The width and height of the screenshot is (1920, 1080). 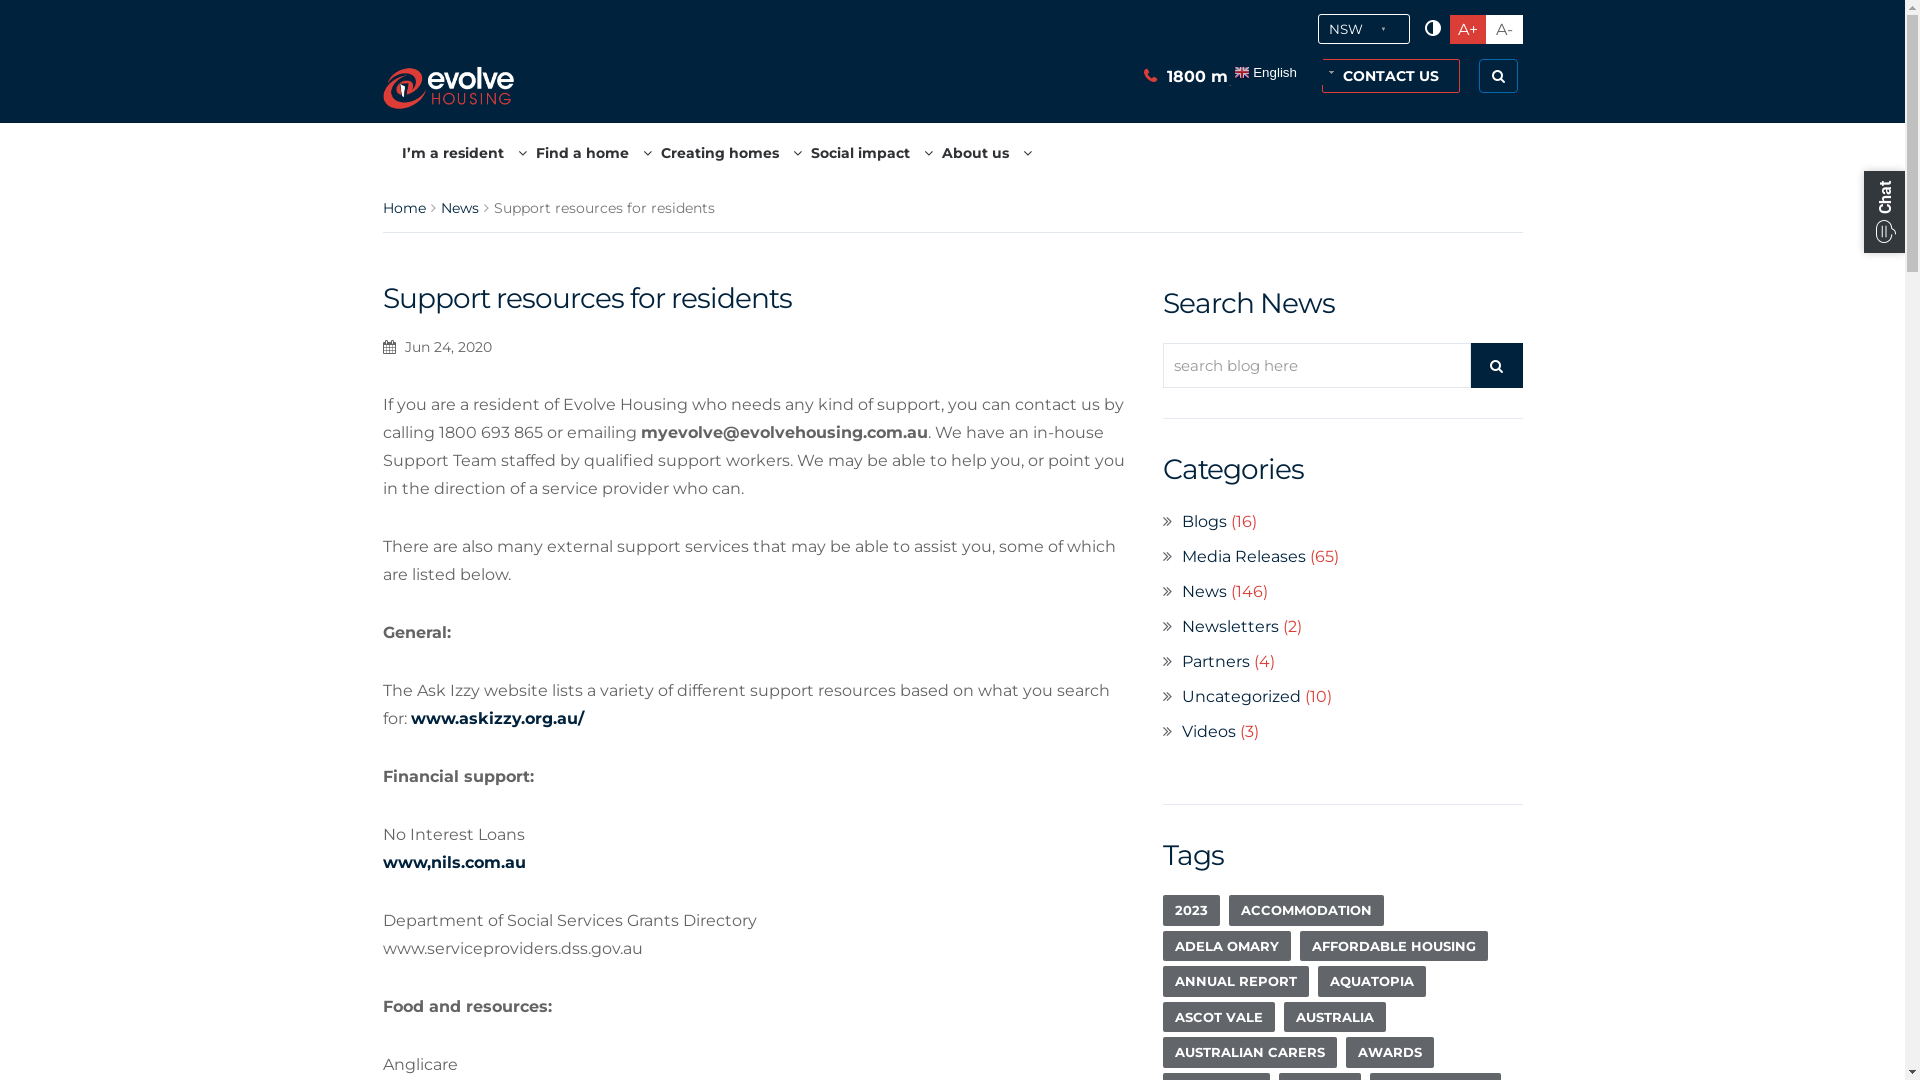 I want to click on English, so click(x=1310, y=72).